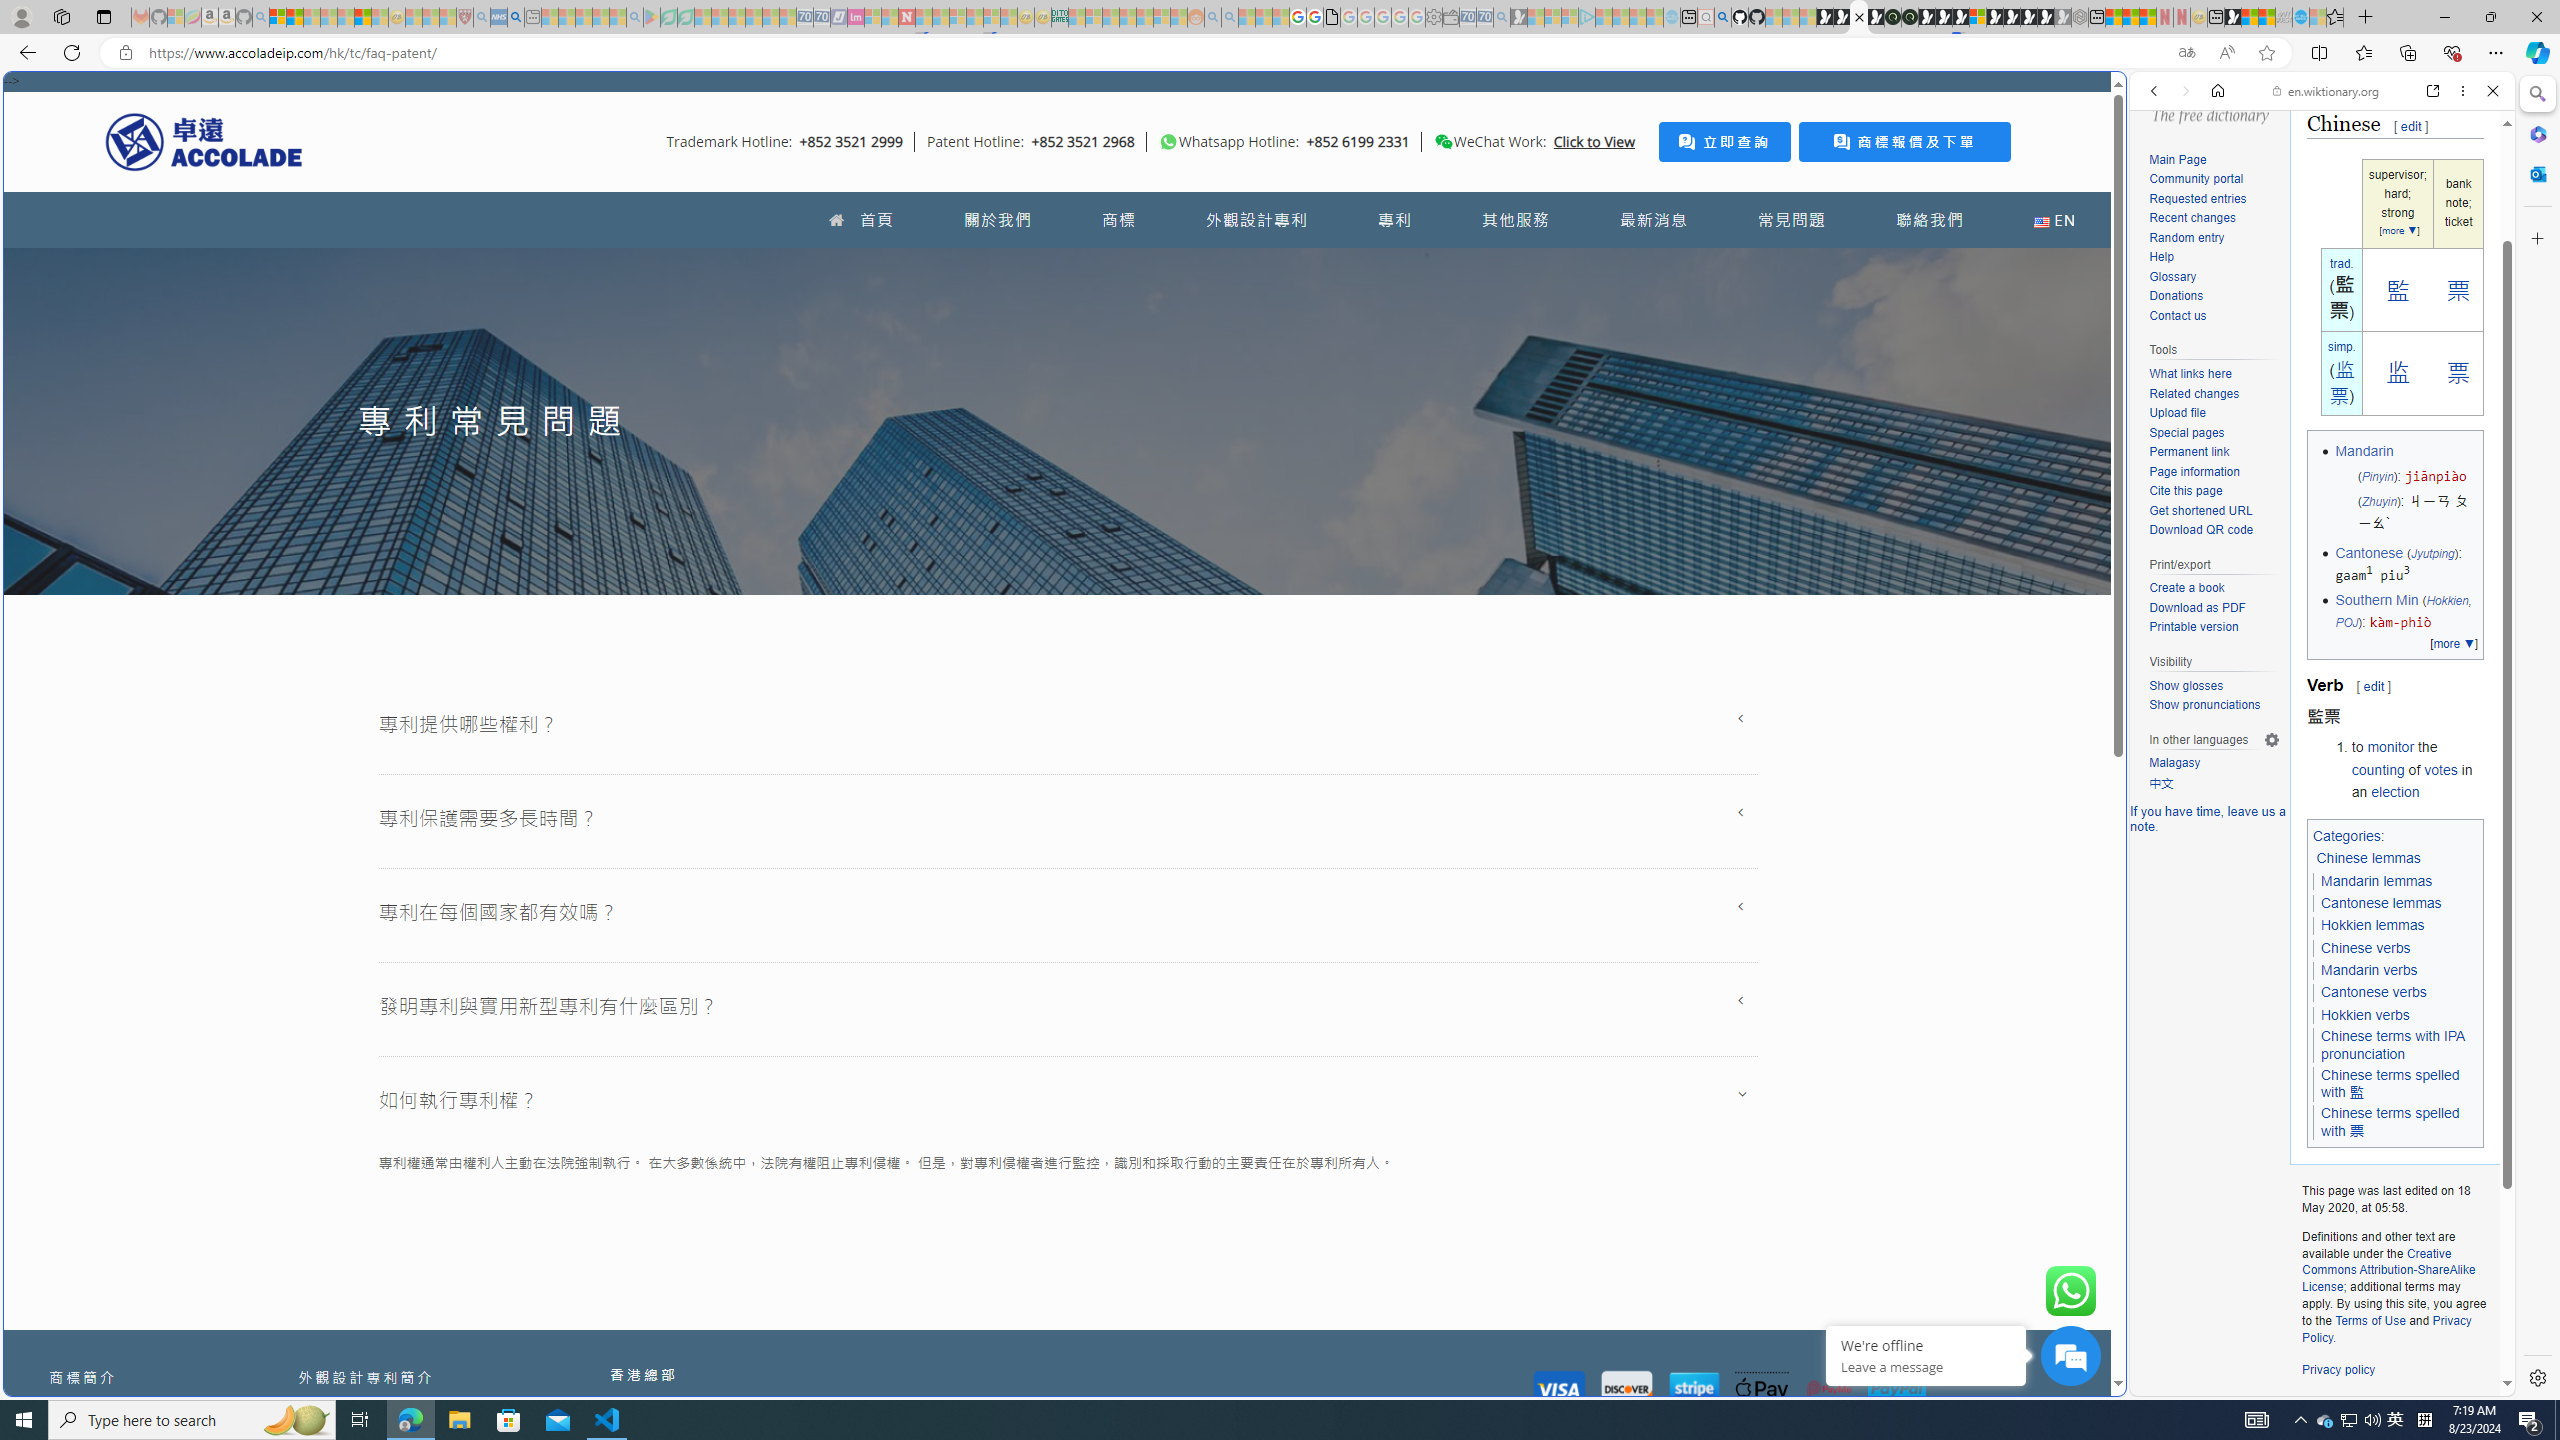 This screenshot has height=1440, width=2560. Describe the element at coordinates (2186, 53) in the screenshot. I see `Show translate options` at that location.